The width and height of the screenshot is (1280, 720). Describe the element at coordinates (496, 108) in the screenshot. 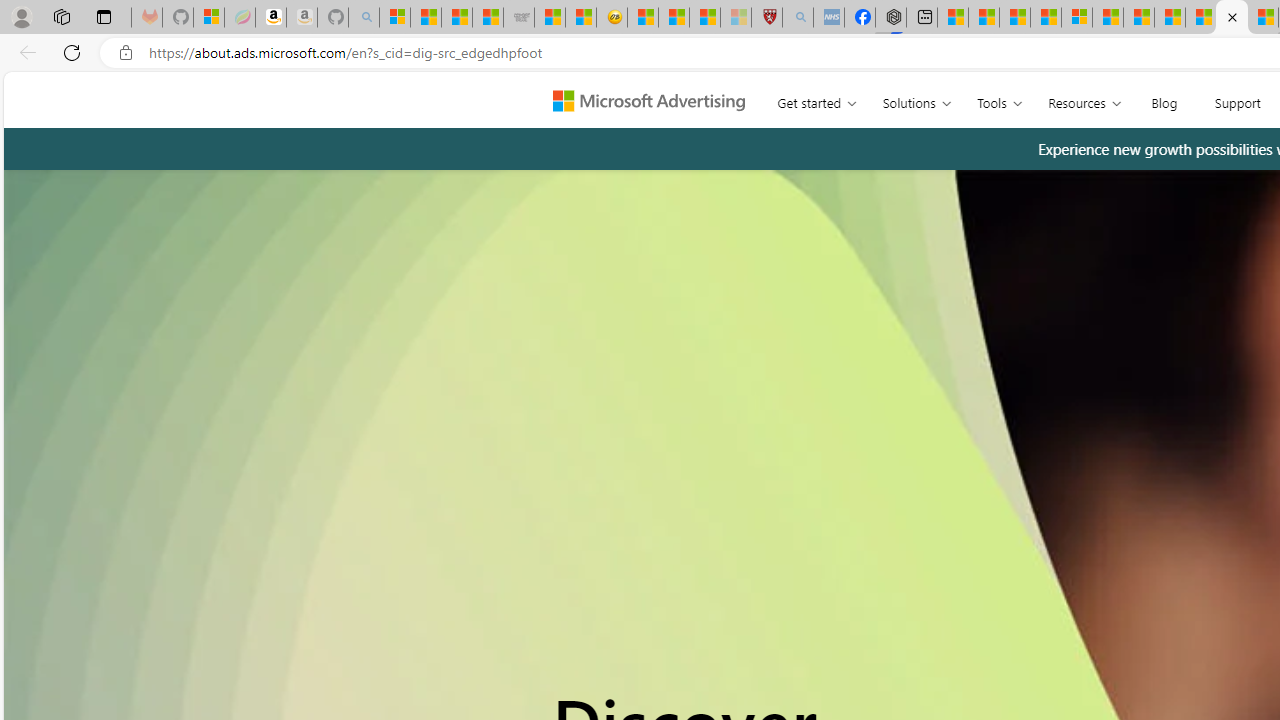

I see `Create images, get help with writing, and search faster` at that location.